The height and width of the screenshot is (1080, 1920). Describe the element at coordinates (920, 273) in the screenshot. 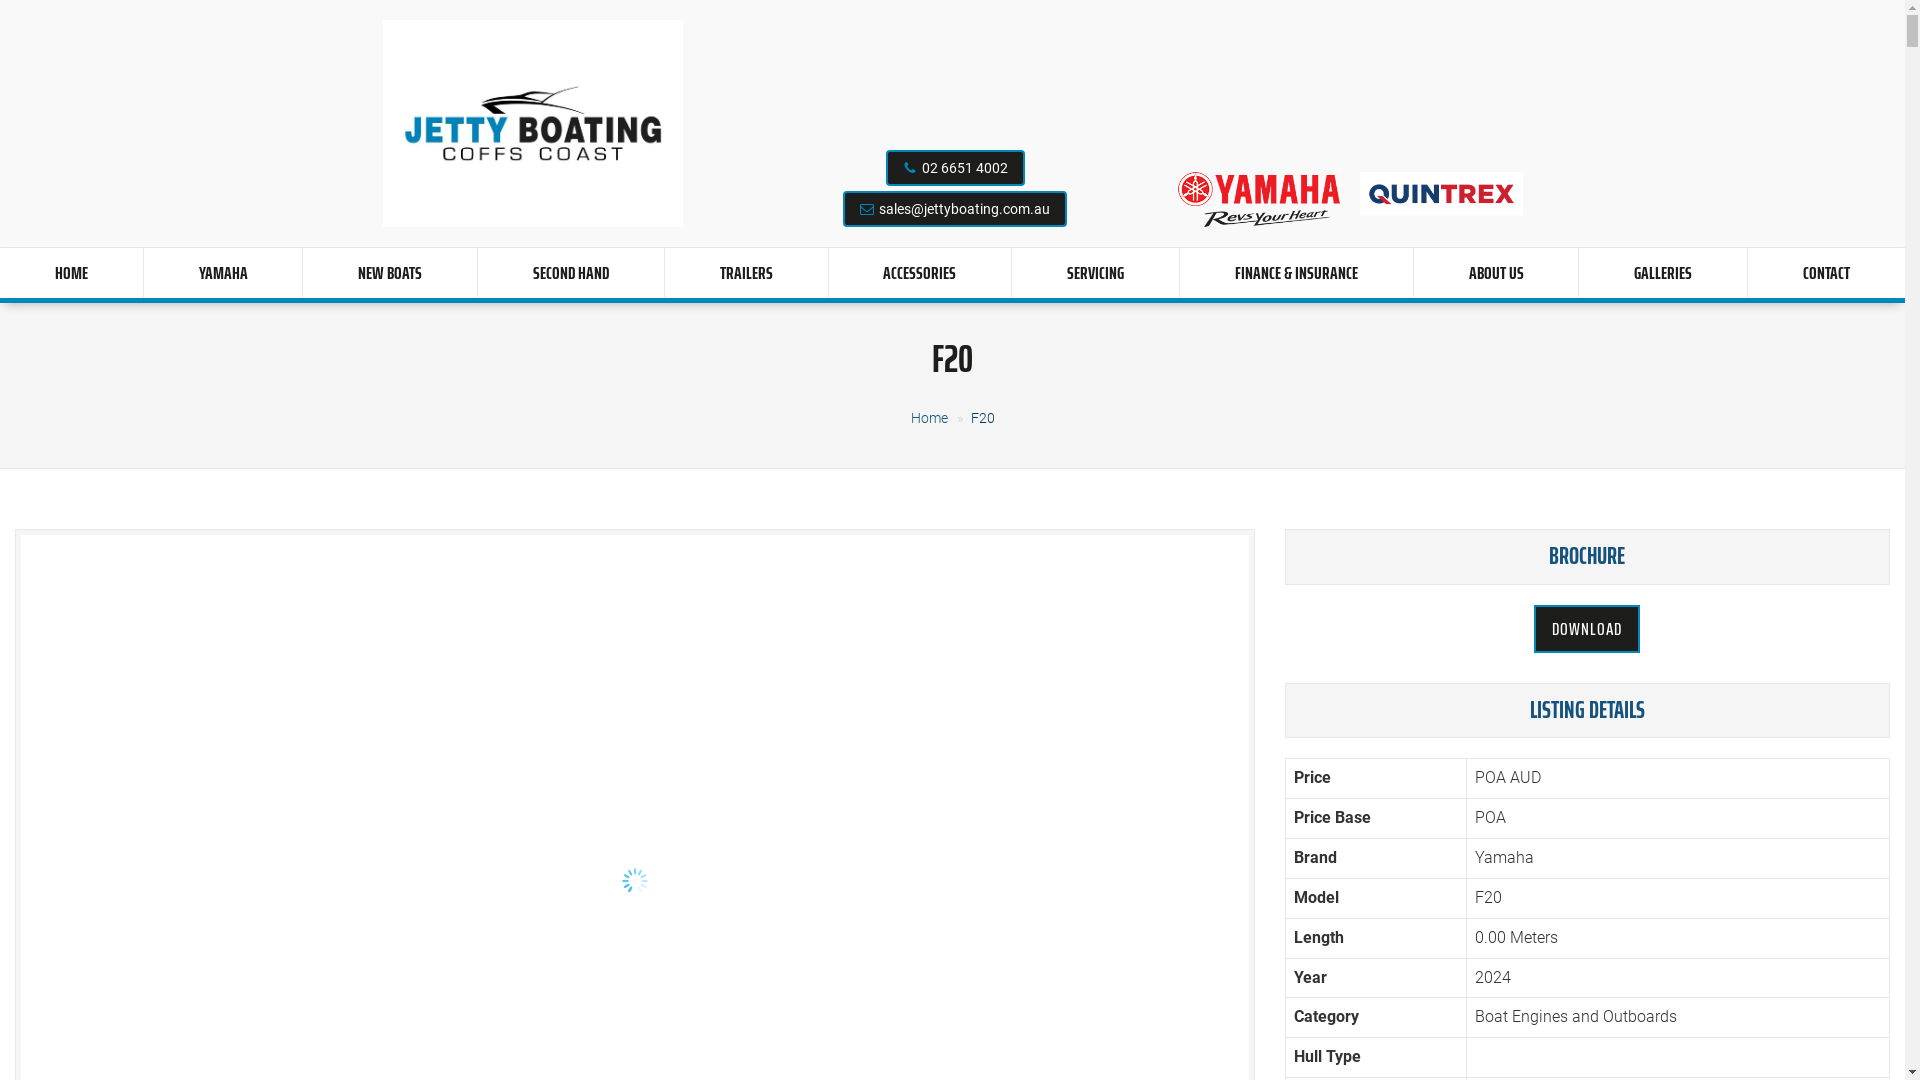

I see `ACCESSORIES` at that location.